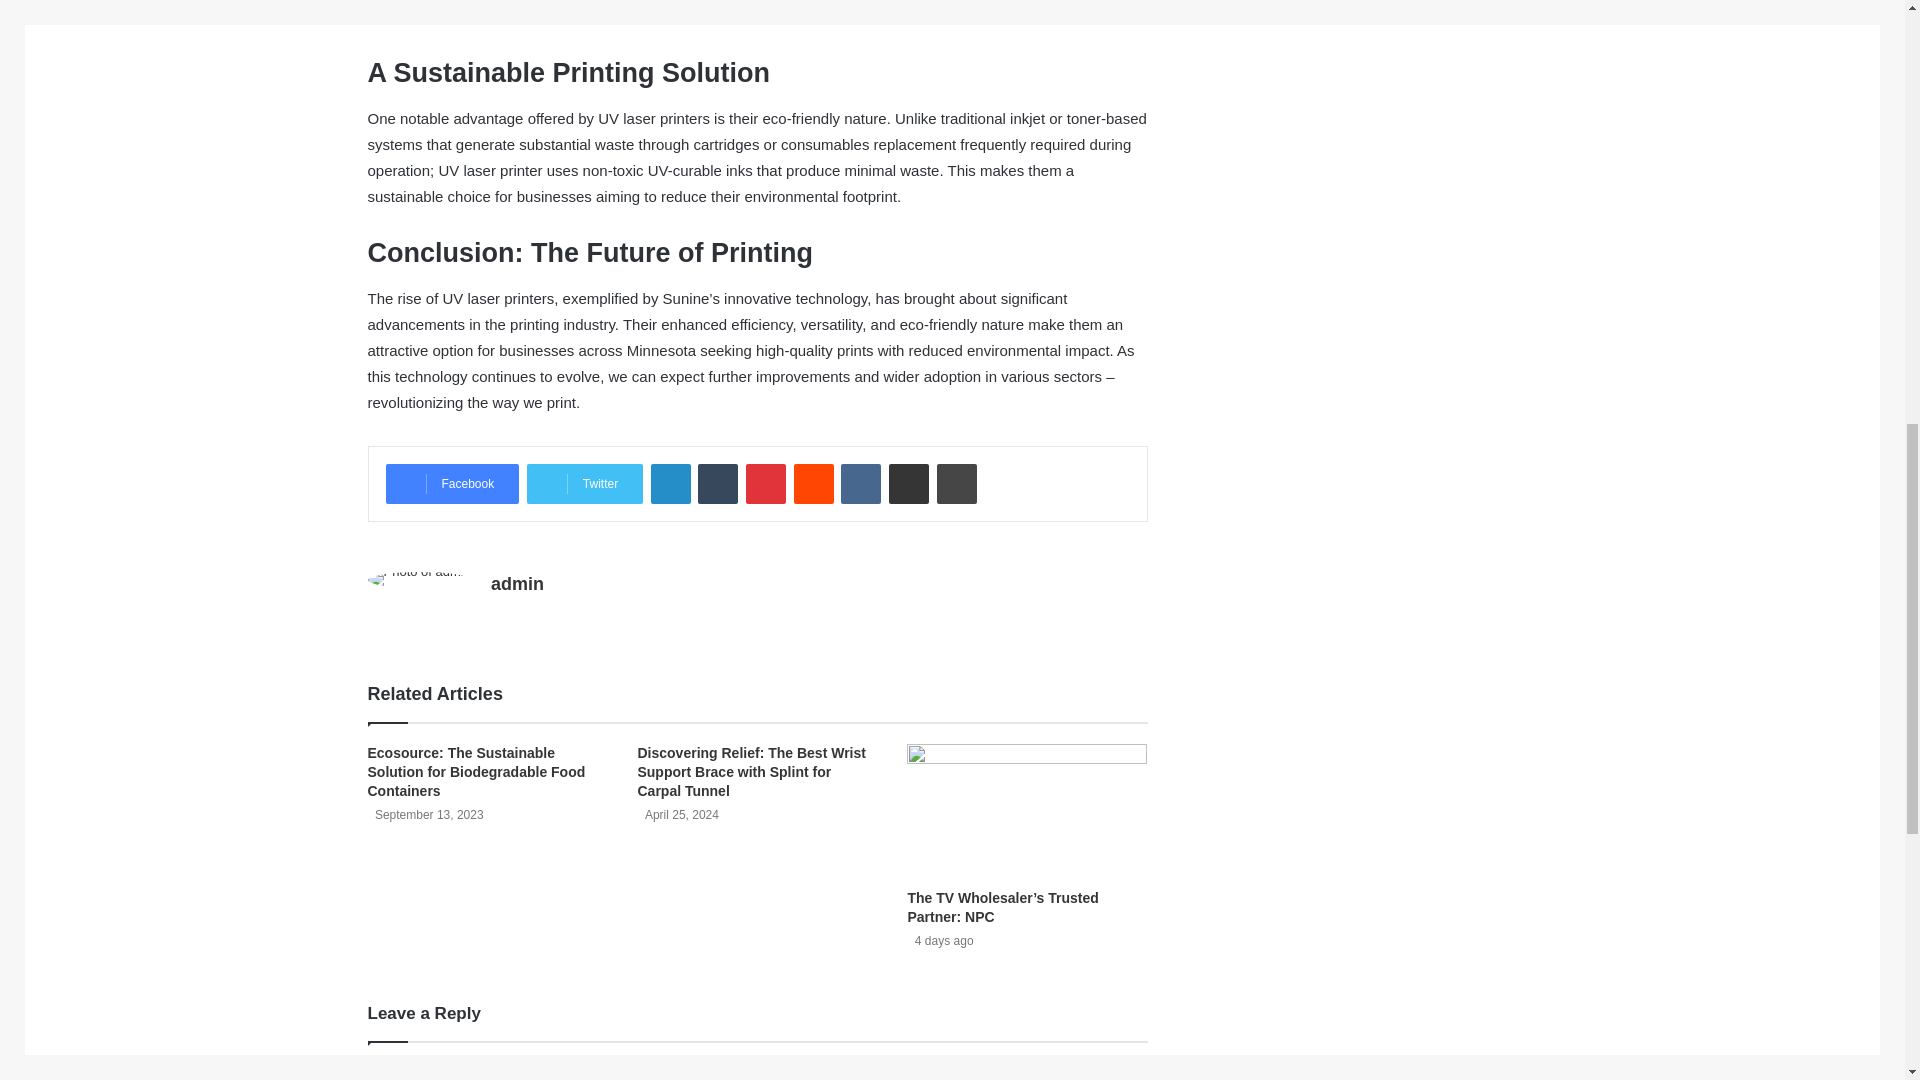 This screenshot has height=1080, width=1920. I want to click on Share via Email, so click(908, 484).